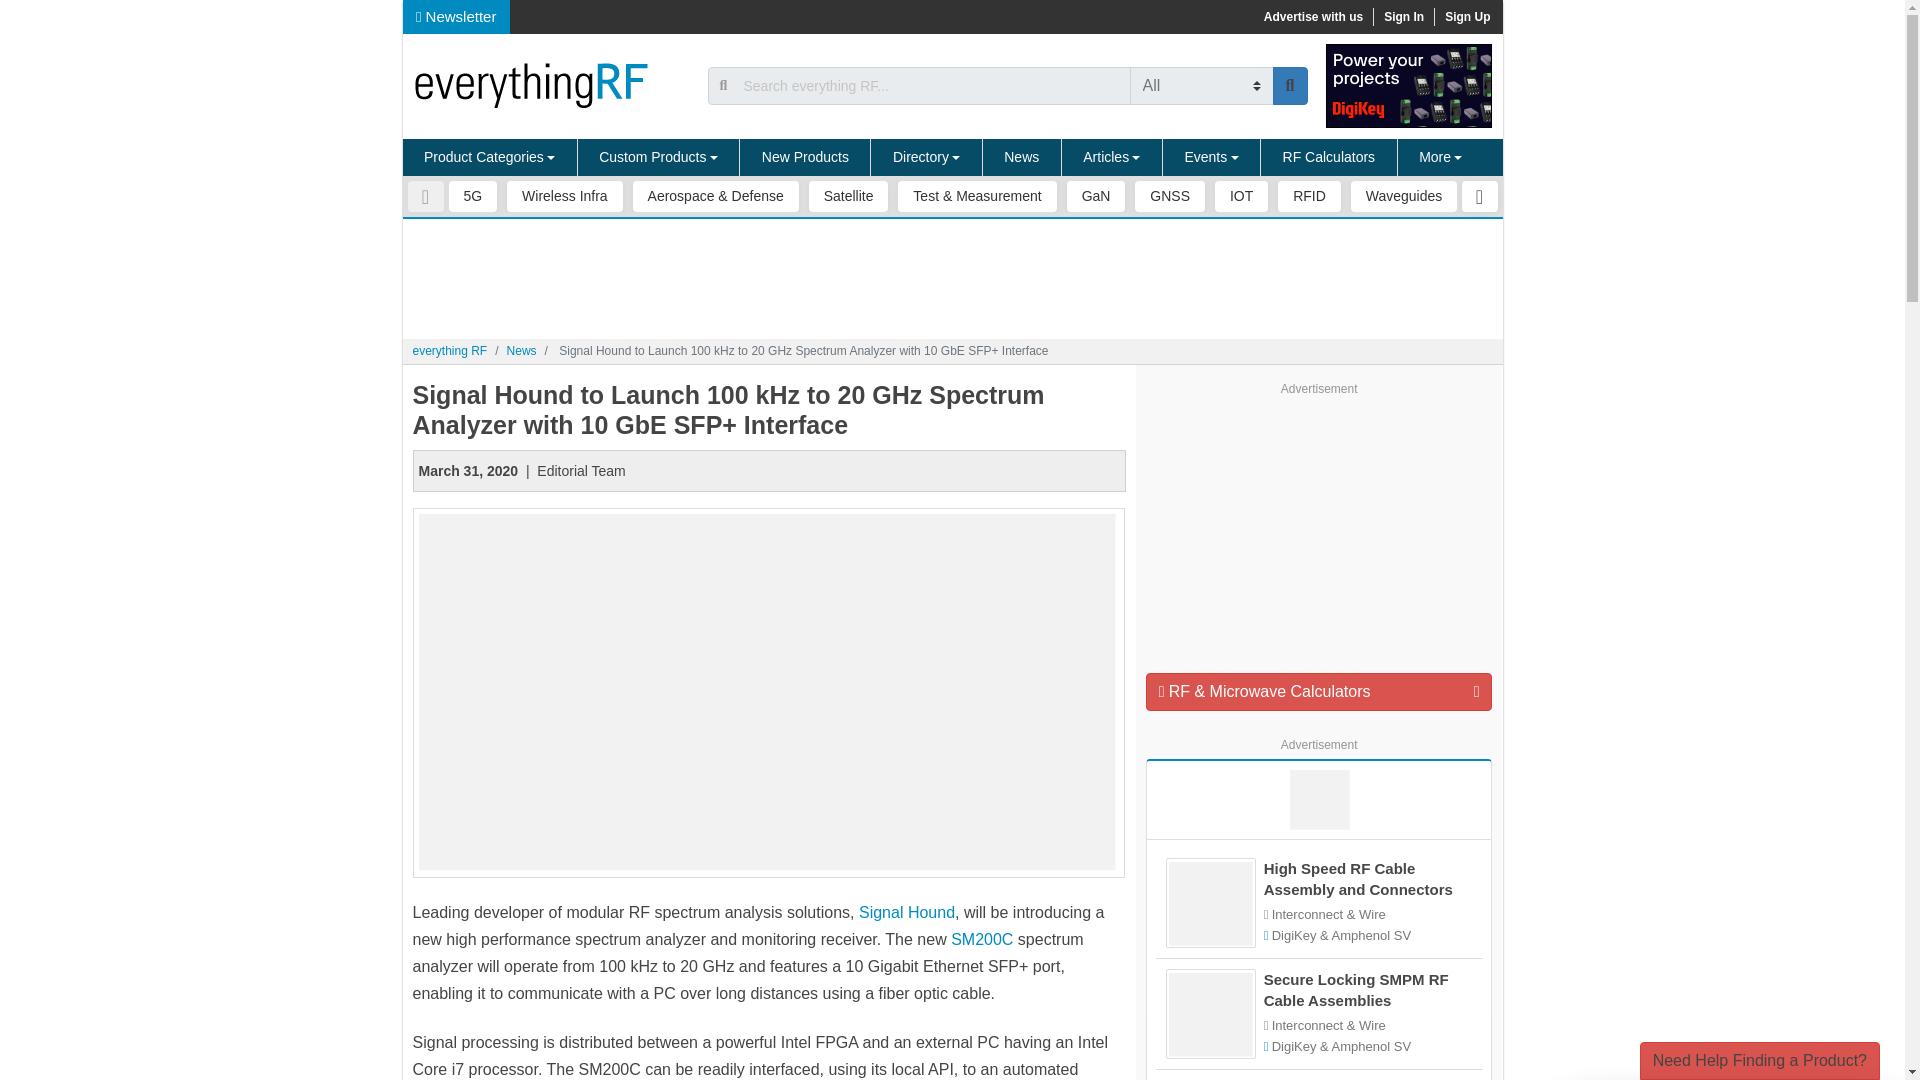  What do you see at coordinates (1466, 16) in the screenshot?
I see `Sign Up` at bounding box center [1466, 16].